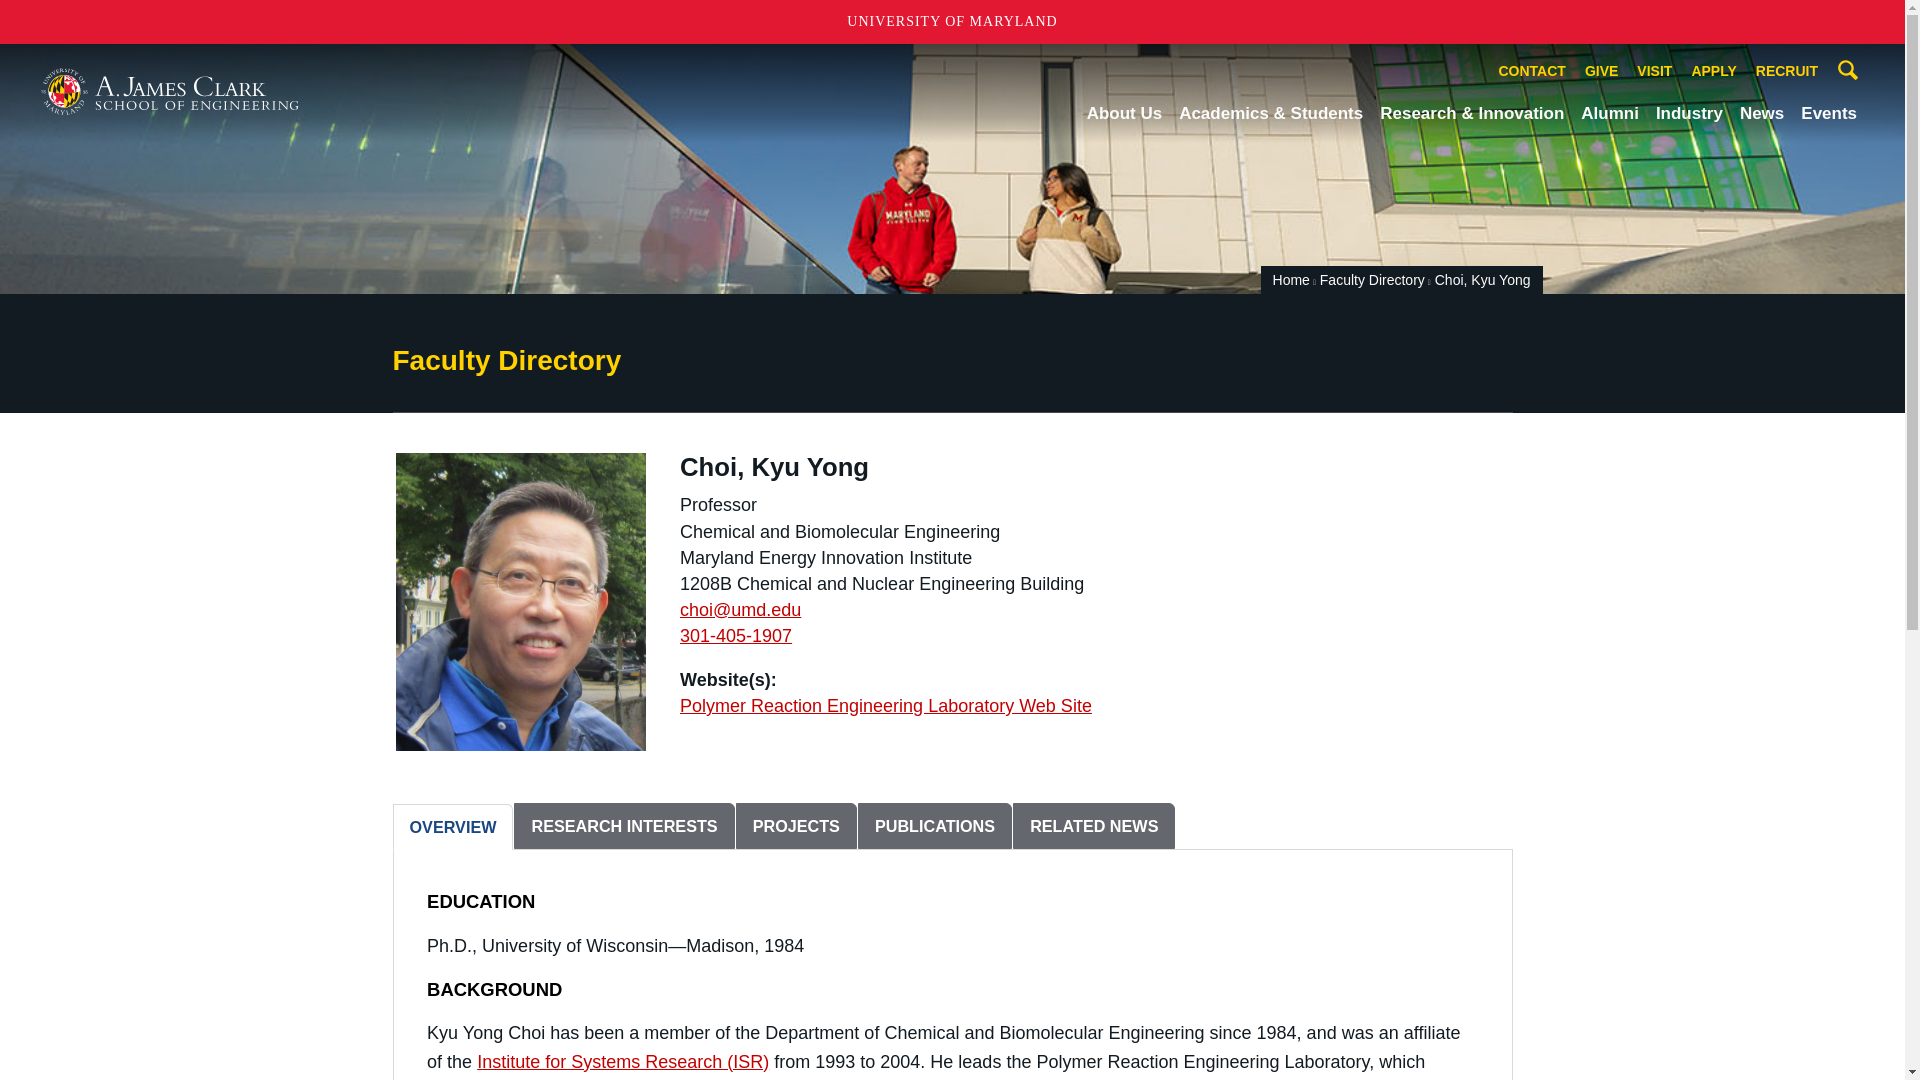  I want to click on RECRUIT, so click(1787, 72).